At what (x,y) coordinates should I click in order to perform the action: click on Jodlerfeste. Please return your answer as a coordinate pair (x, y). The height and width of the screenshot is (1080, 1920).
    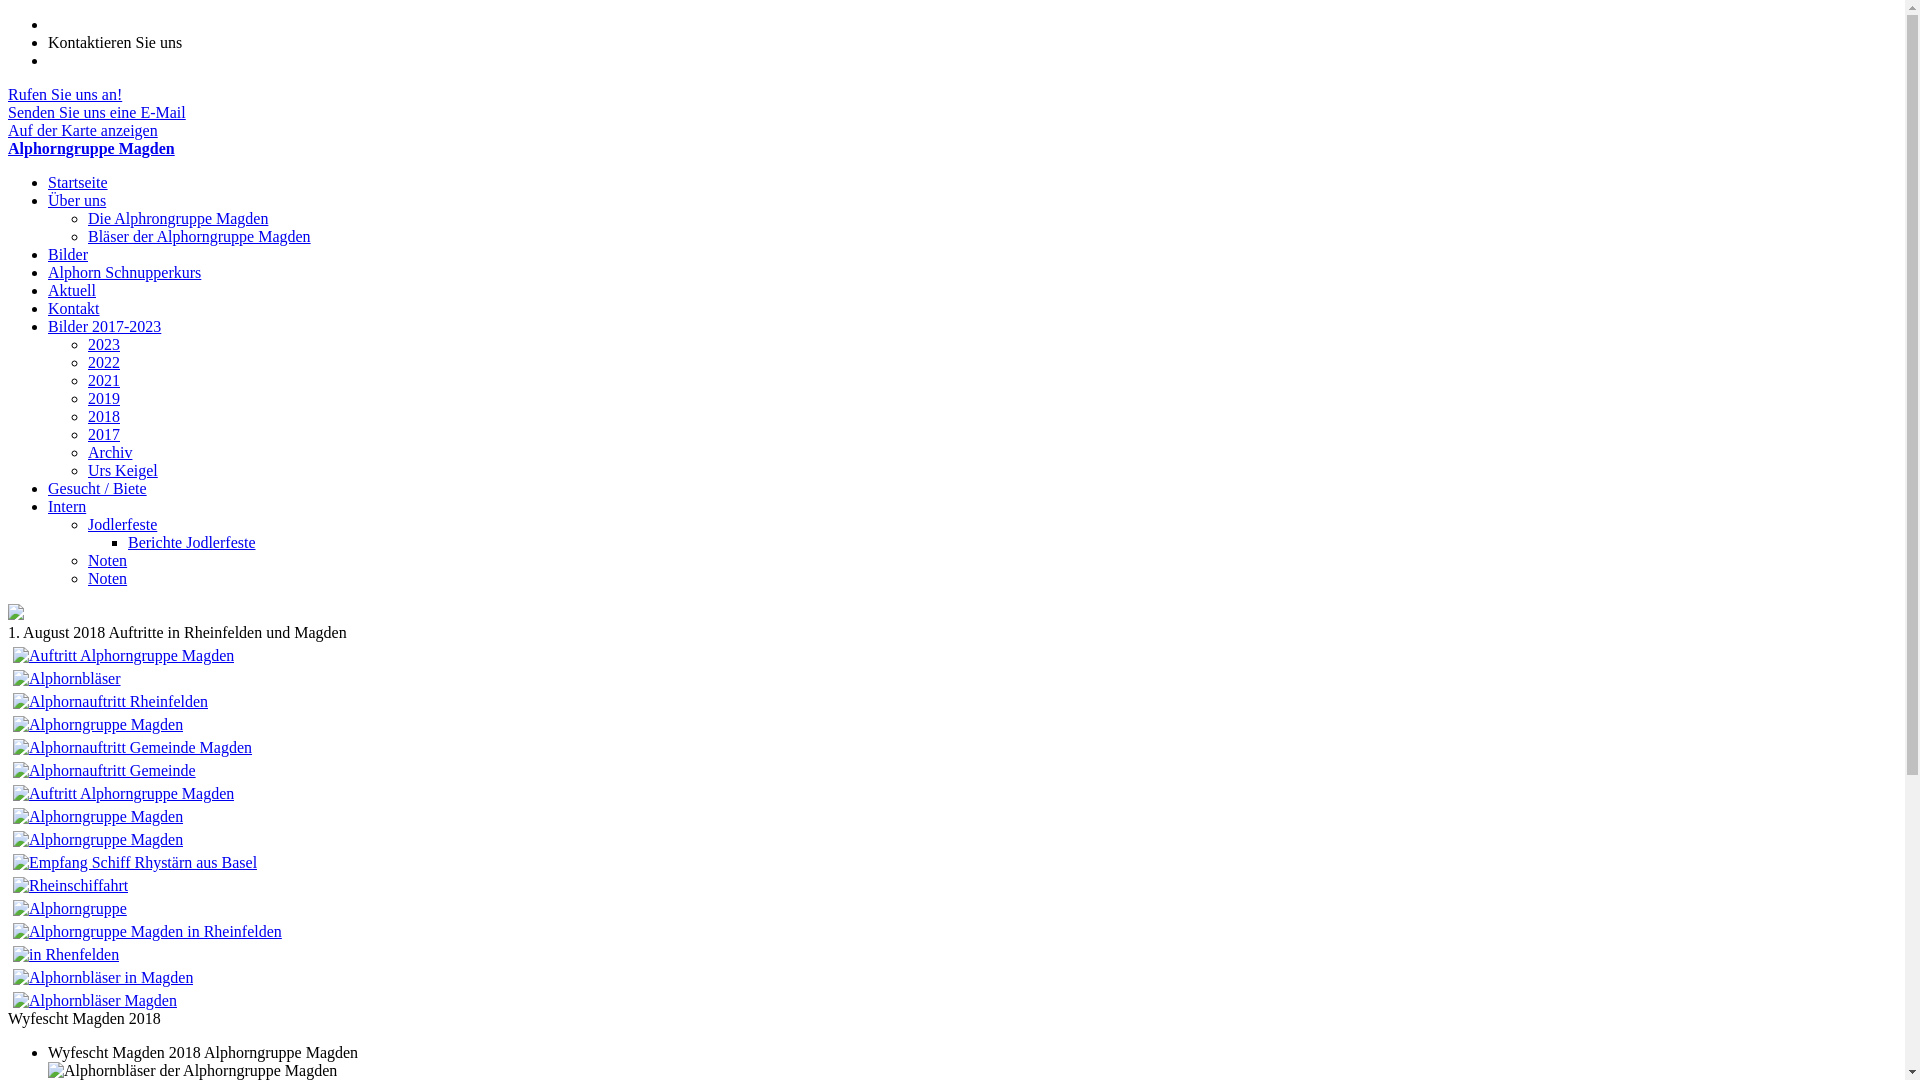
    Looking at the image, I should click on (122, 524).